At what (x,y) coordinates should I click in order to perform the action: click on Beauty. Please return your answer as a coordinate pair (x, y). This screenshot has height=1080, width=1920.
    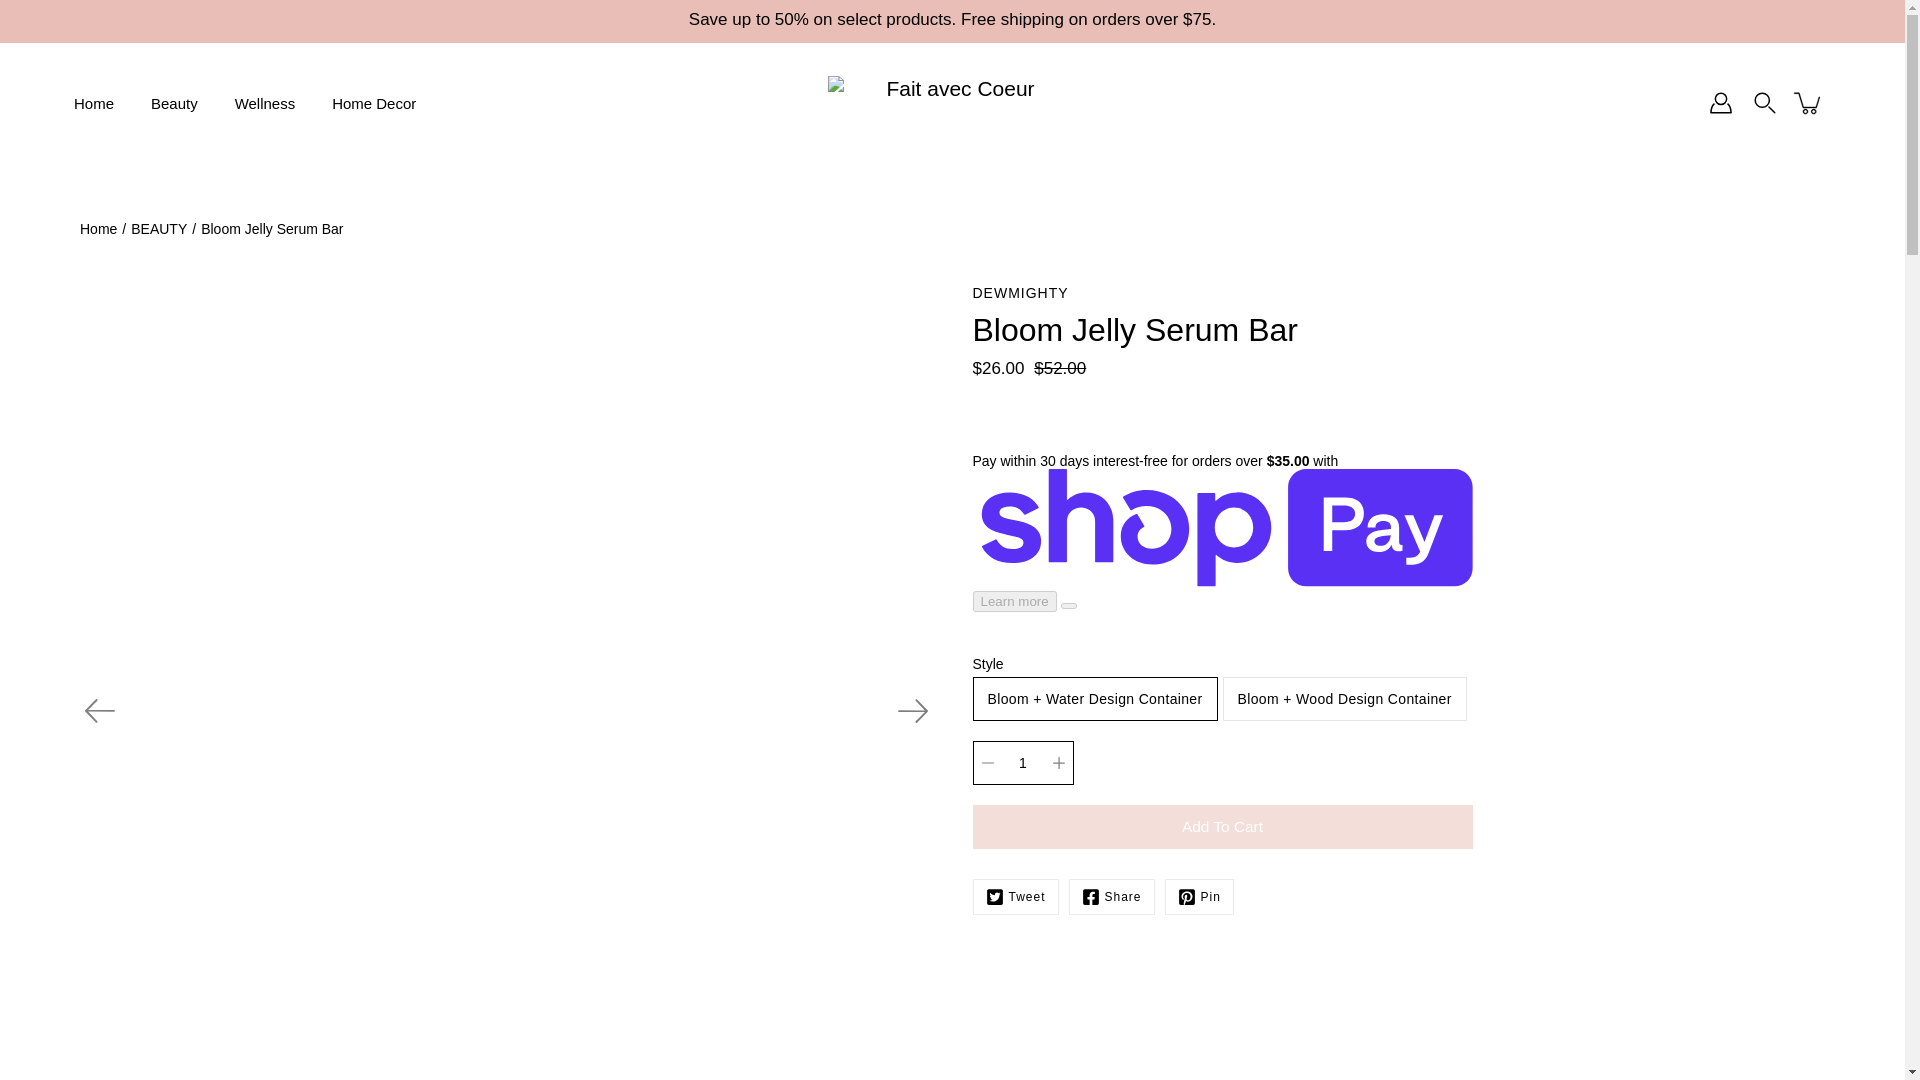
    Looking at the image, I should click on (174, 102).